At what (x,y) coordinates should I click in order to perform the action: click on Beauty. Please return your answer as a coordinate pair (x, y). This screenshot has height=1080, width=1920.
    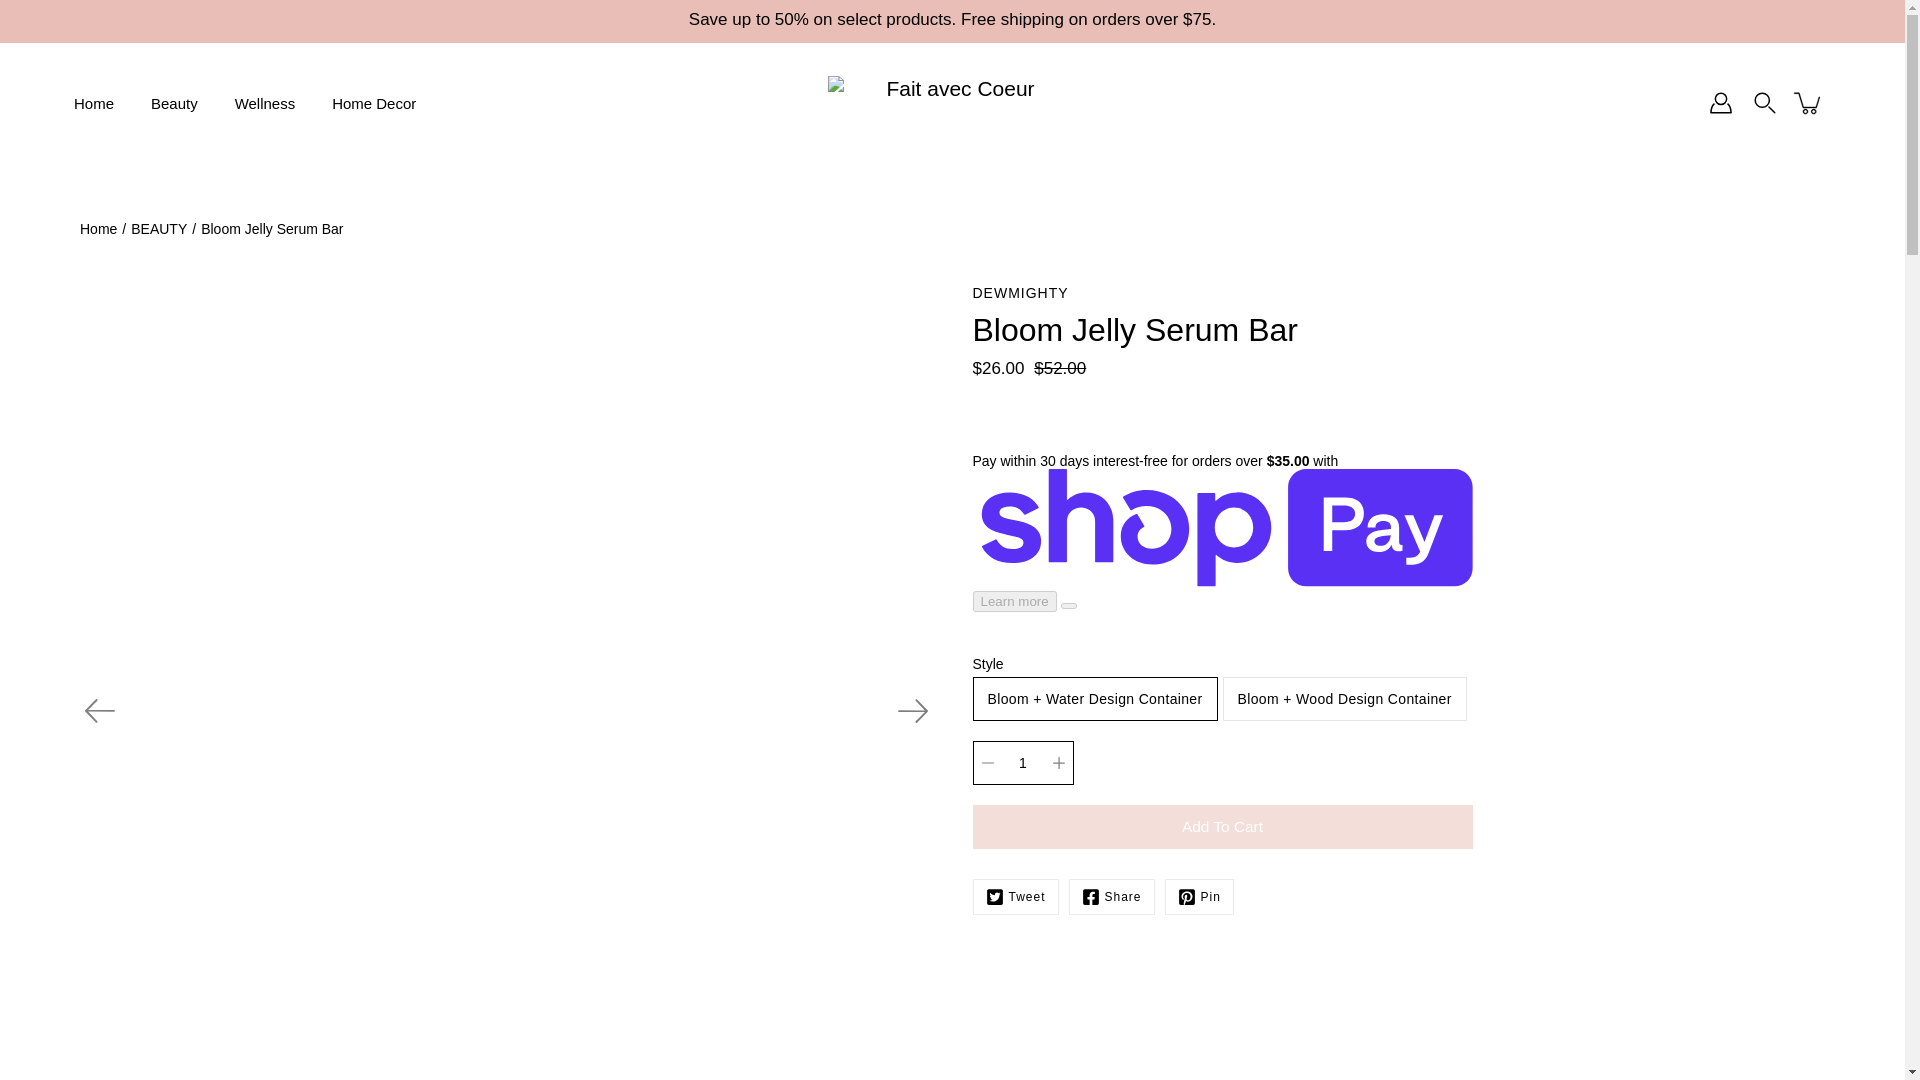
    Looking at the image, I should click on (174, 102).